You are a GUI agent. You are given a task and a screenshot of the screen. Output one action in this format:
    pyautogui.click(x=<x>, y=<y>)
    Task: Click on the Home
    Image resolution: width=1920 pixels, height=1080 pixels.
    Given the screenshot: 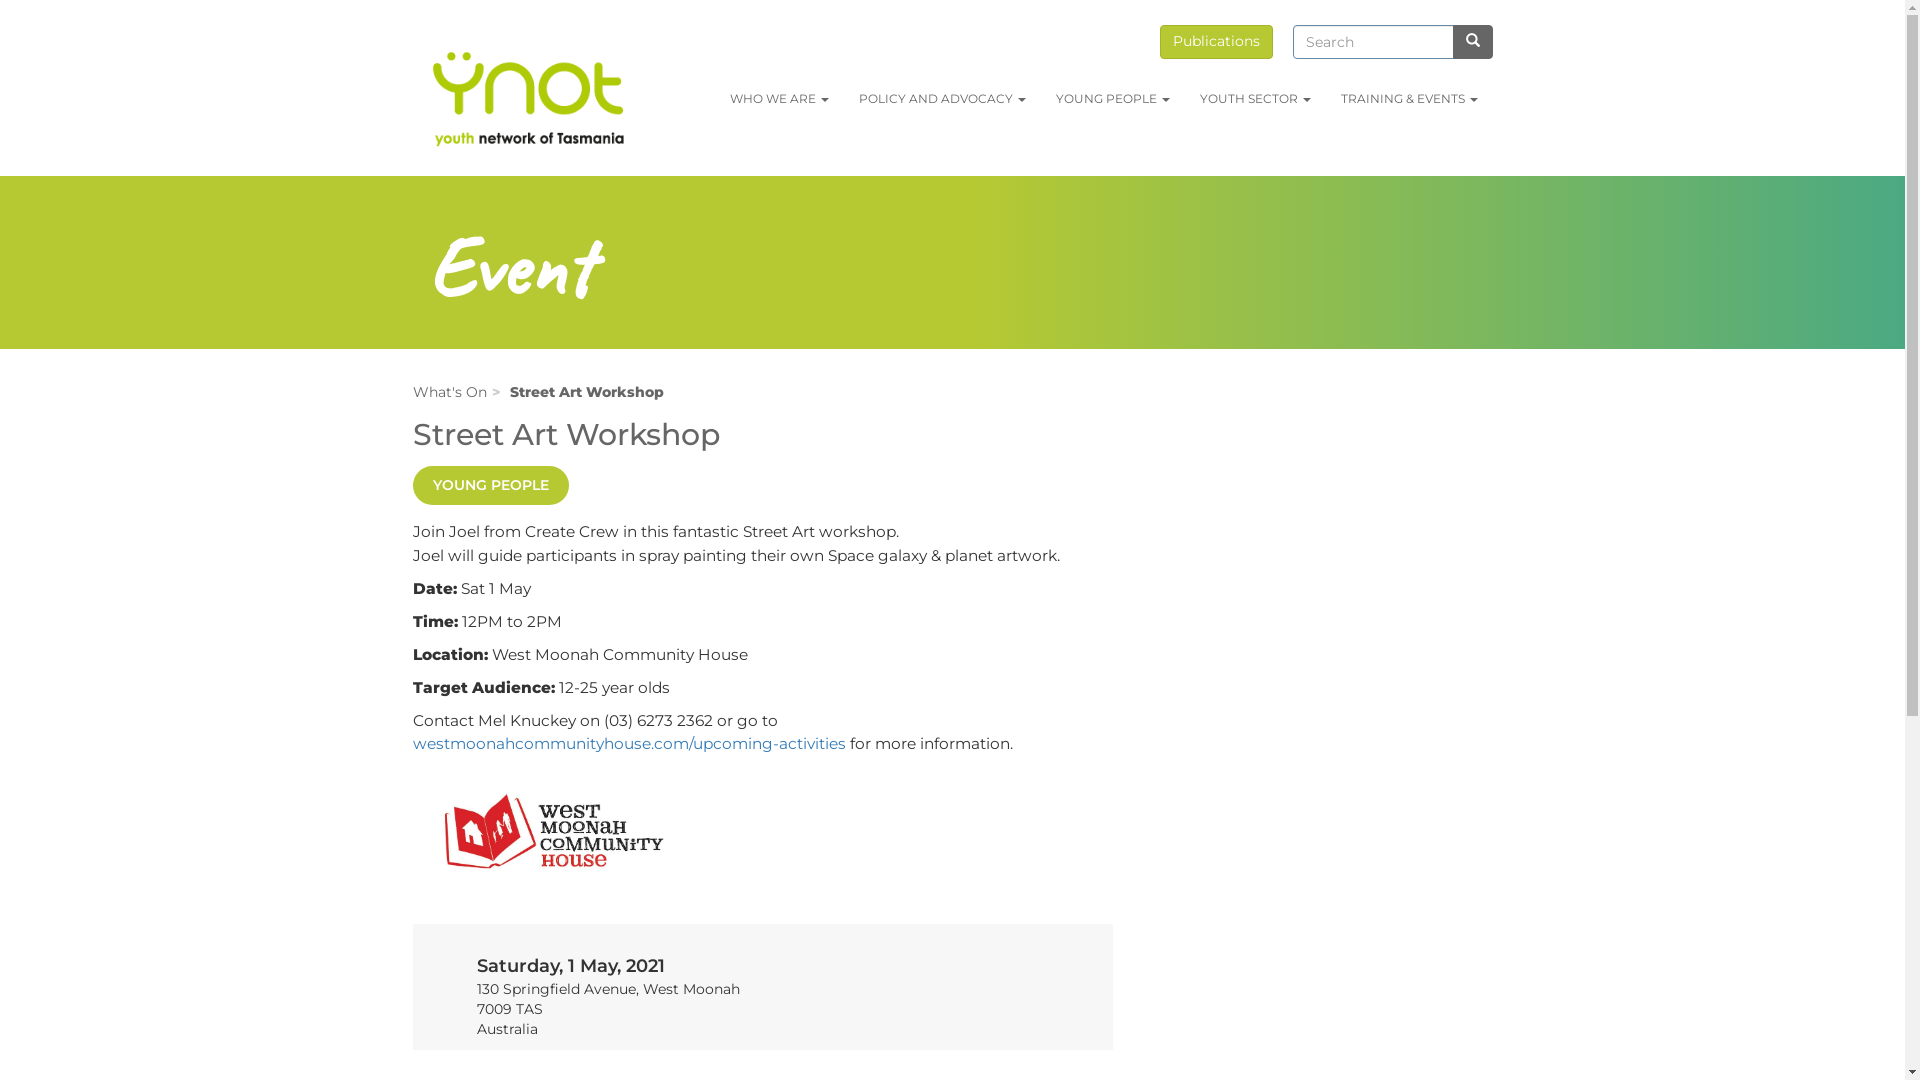 What is the action you would take?
    pyautogui.click(x=530, y=96)
    